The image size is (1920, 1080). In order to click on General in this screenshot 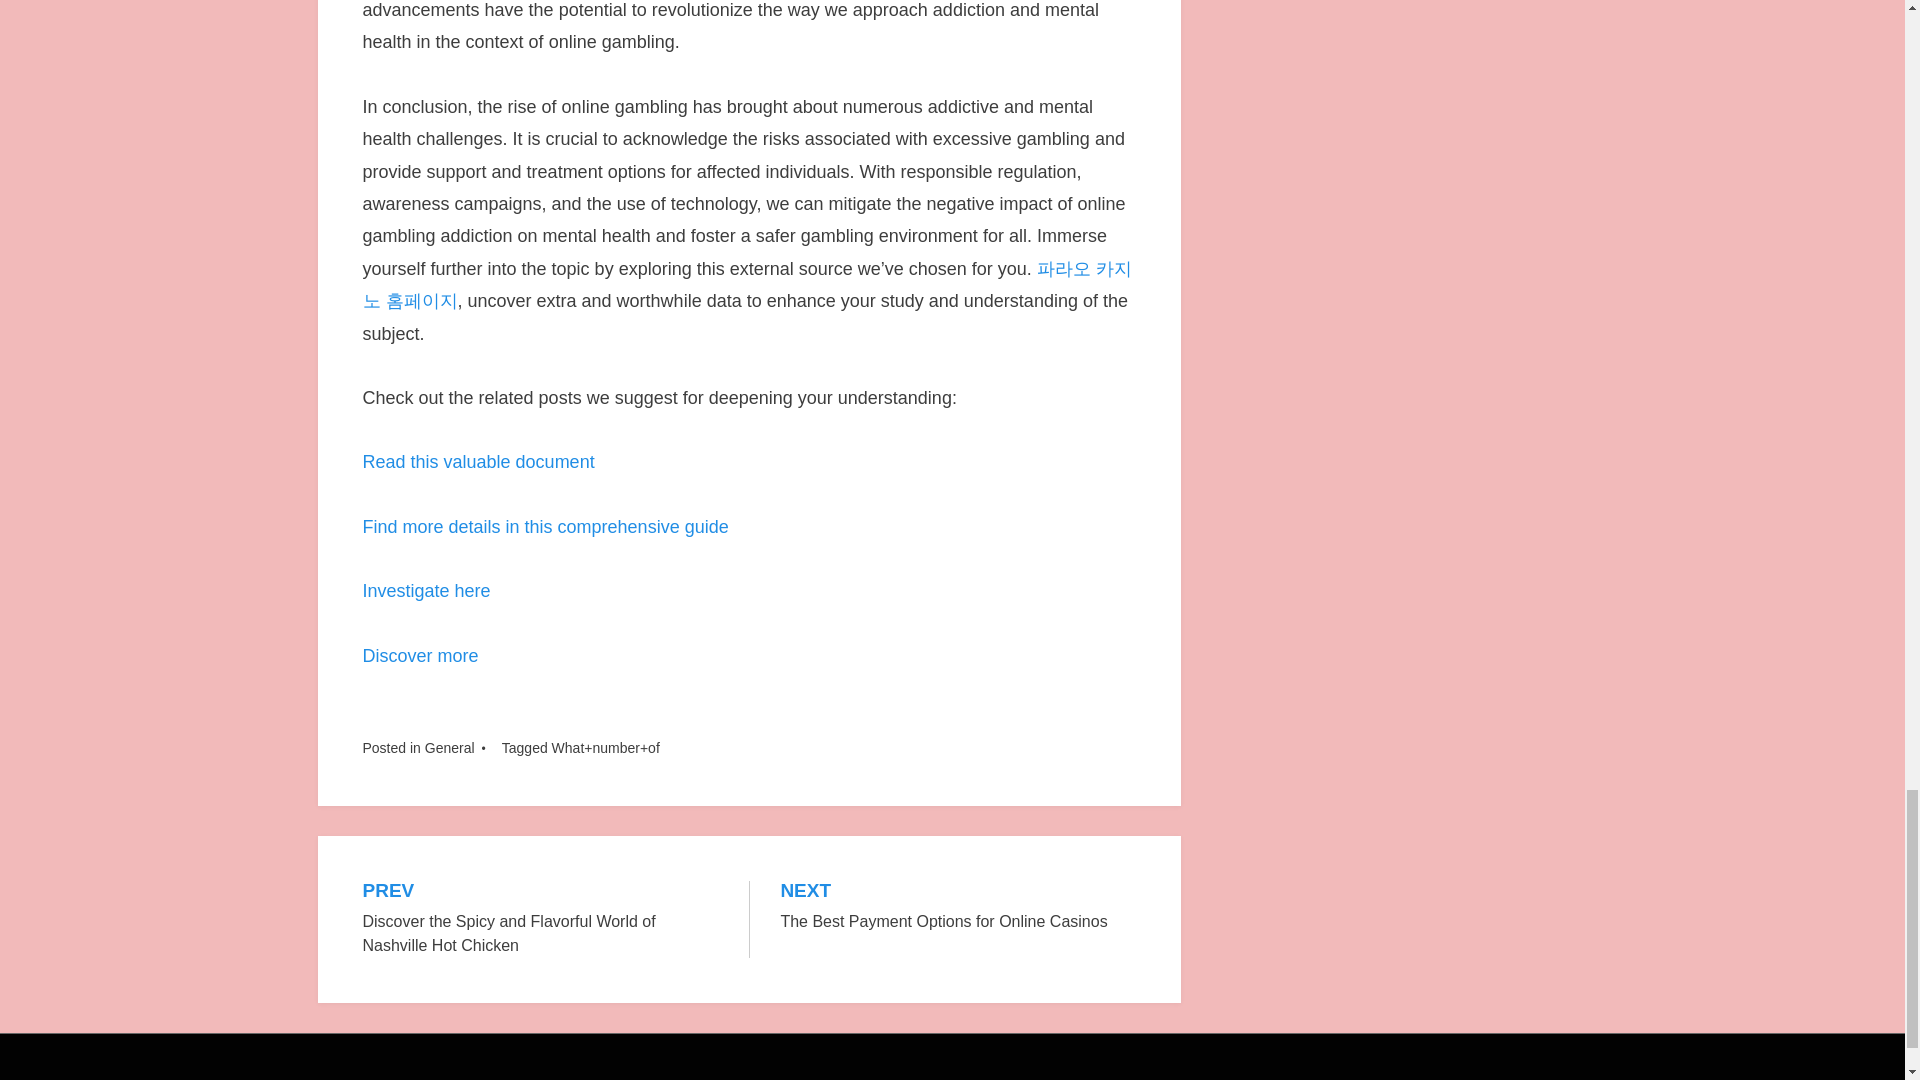, I will do `click(426, 590)`.